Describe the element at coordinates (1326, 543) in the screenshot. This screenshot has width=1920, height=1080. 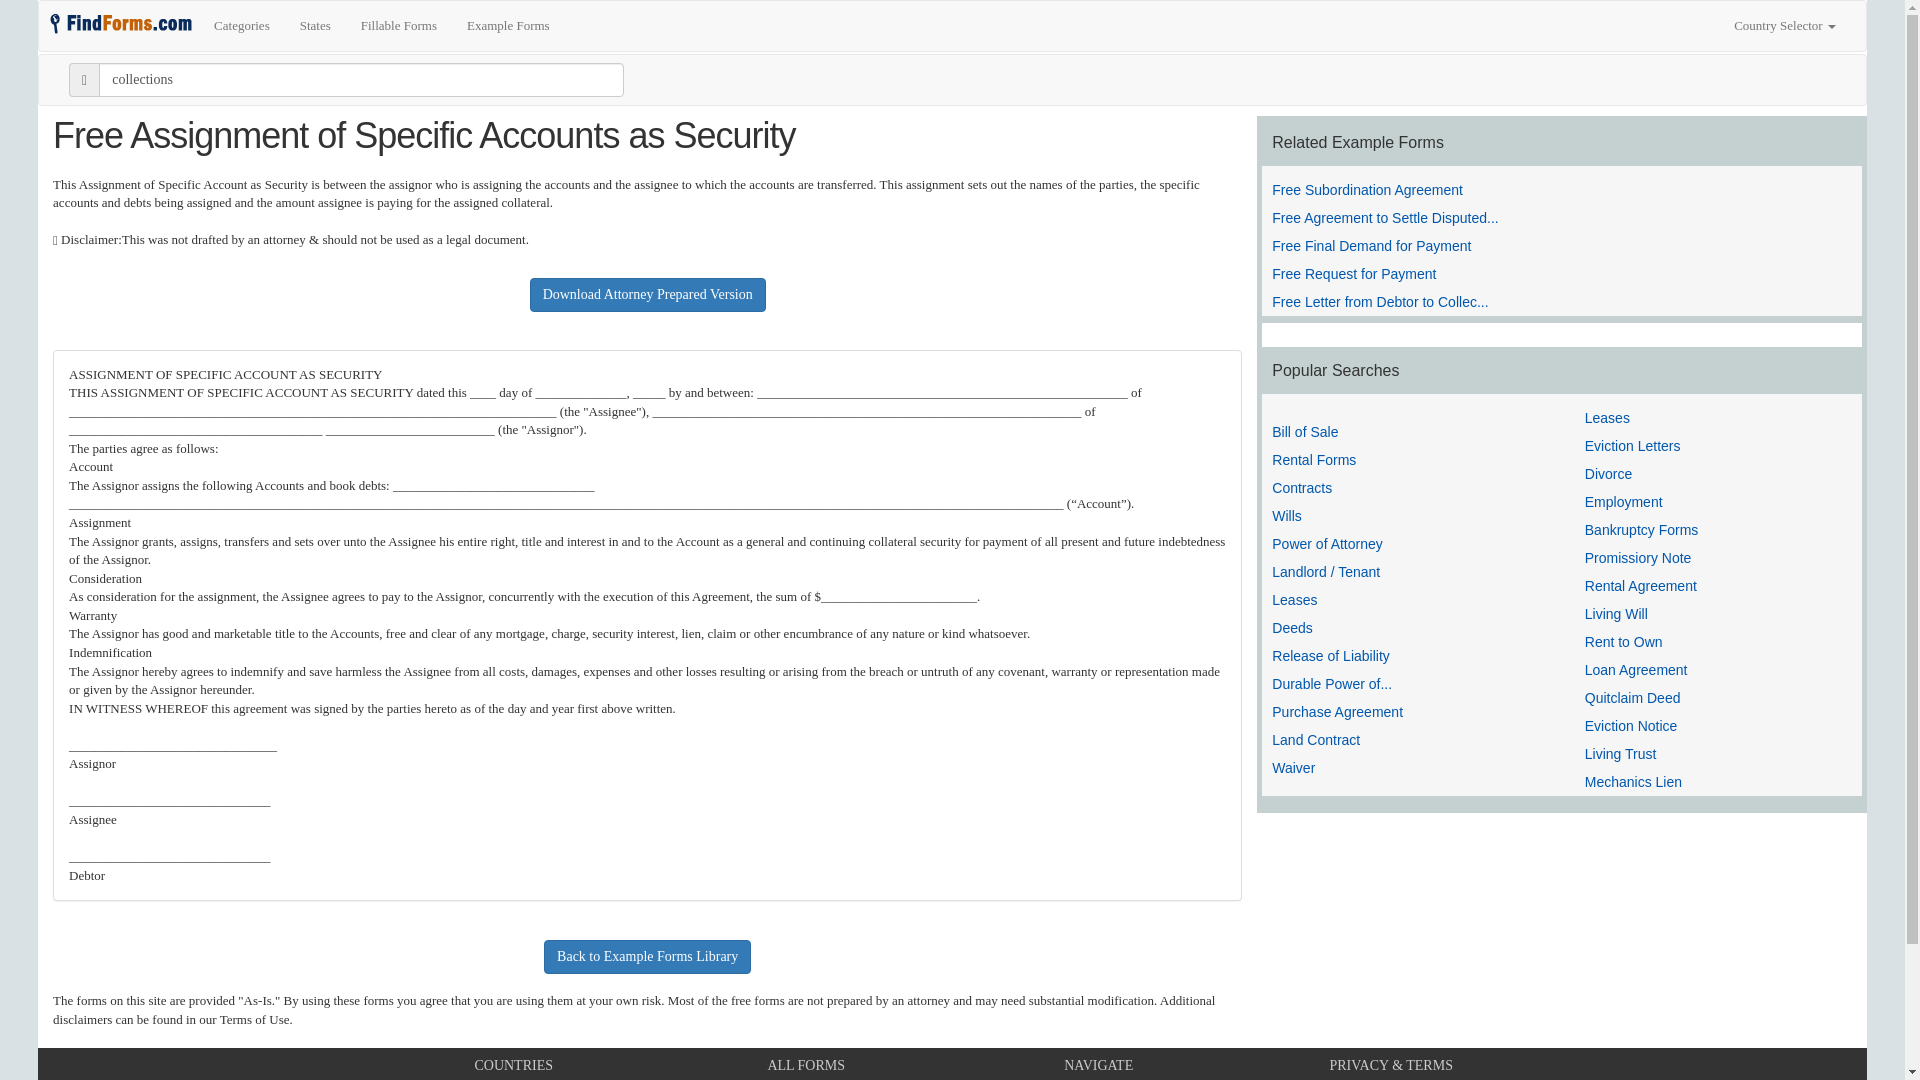
I see `Power of Attorney` at that location.